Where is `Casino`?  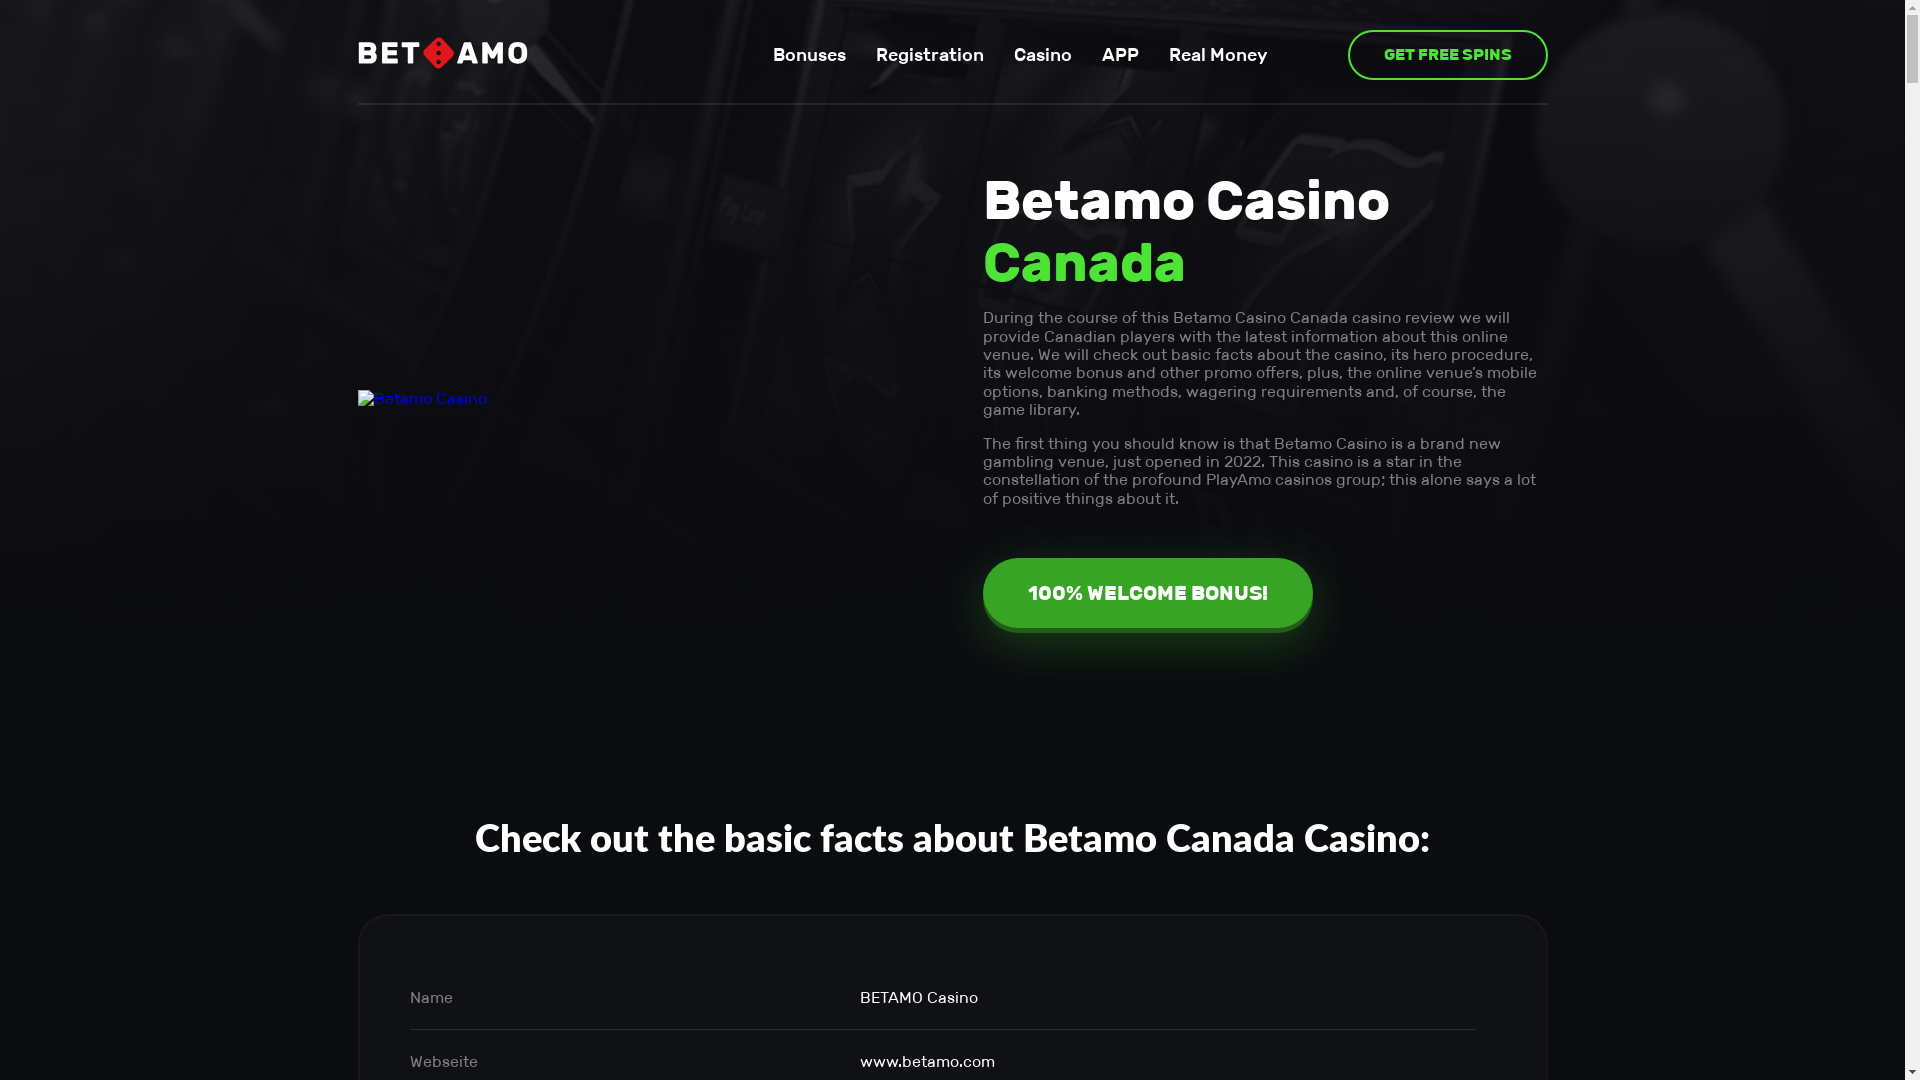 Casino is located at coordinates (1042, 56).